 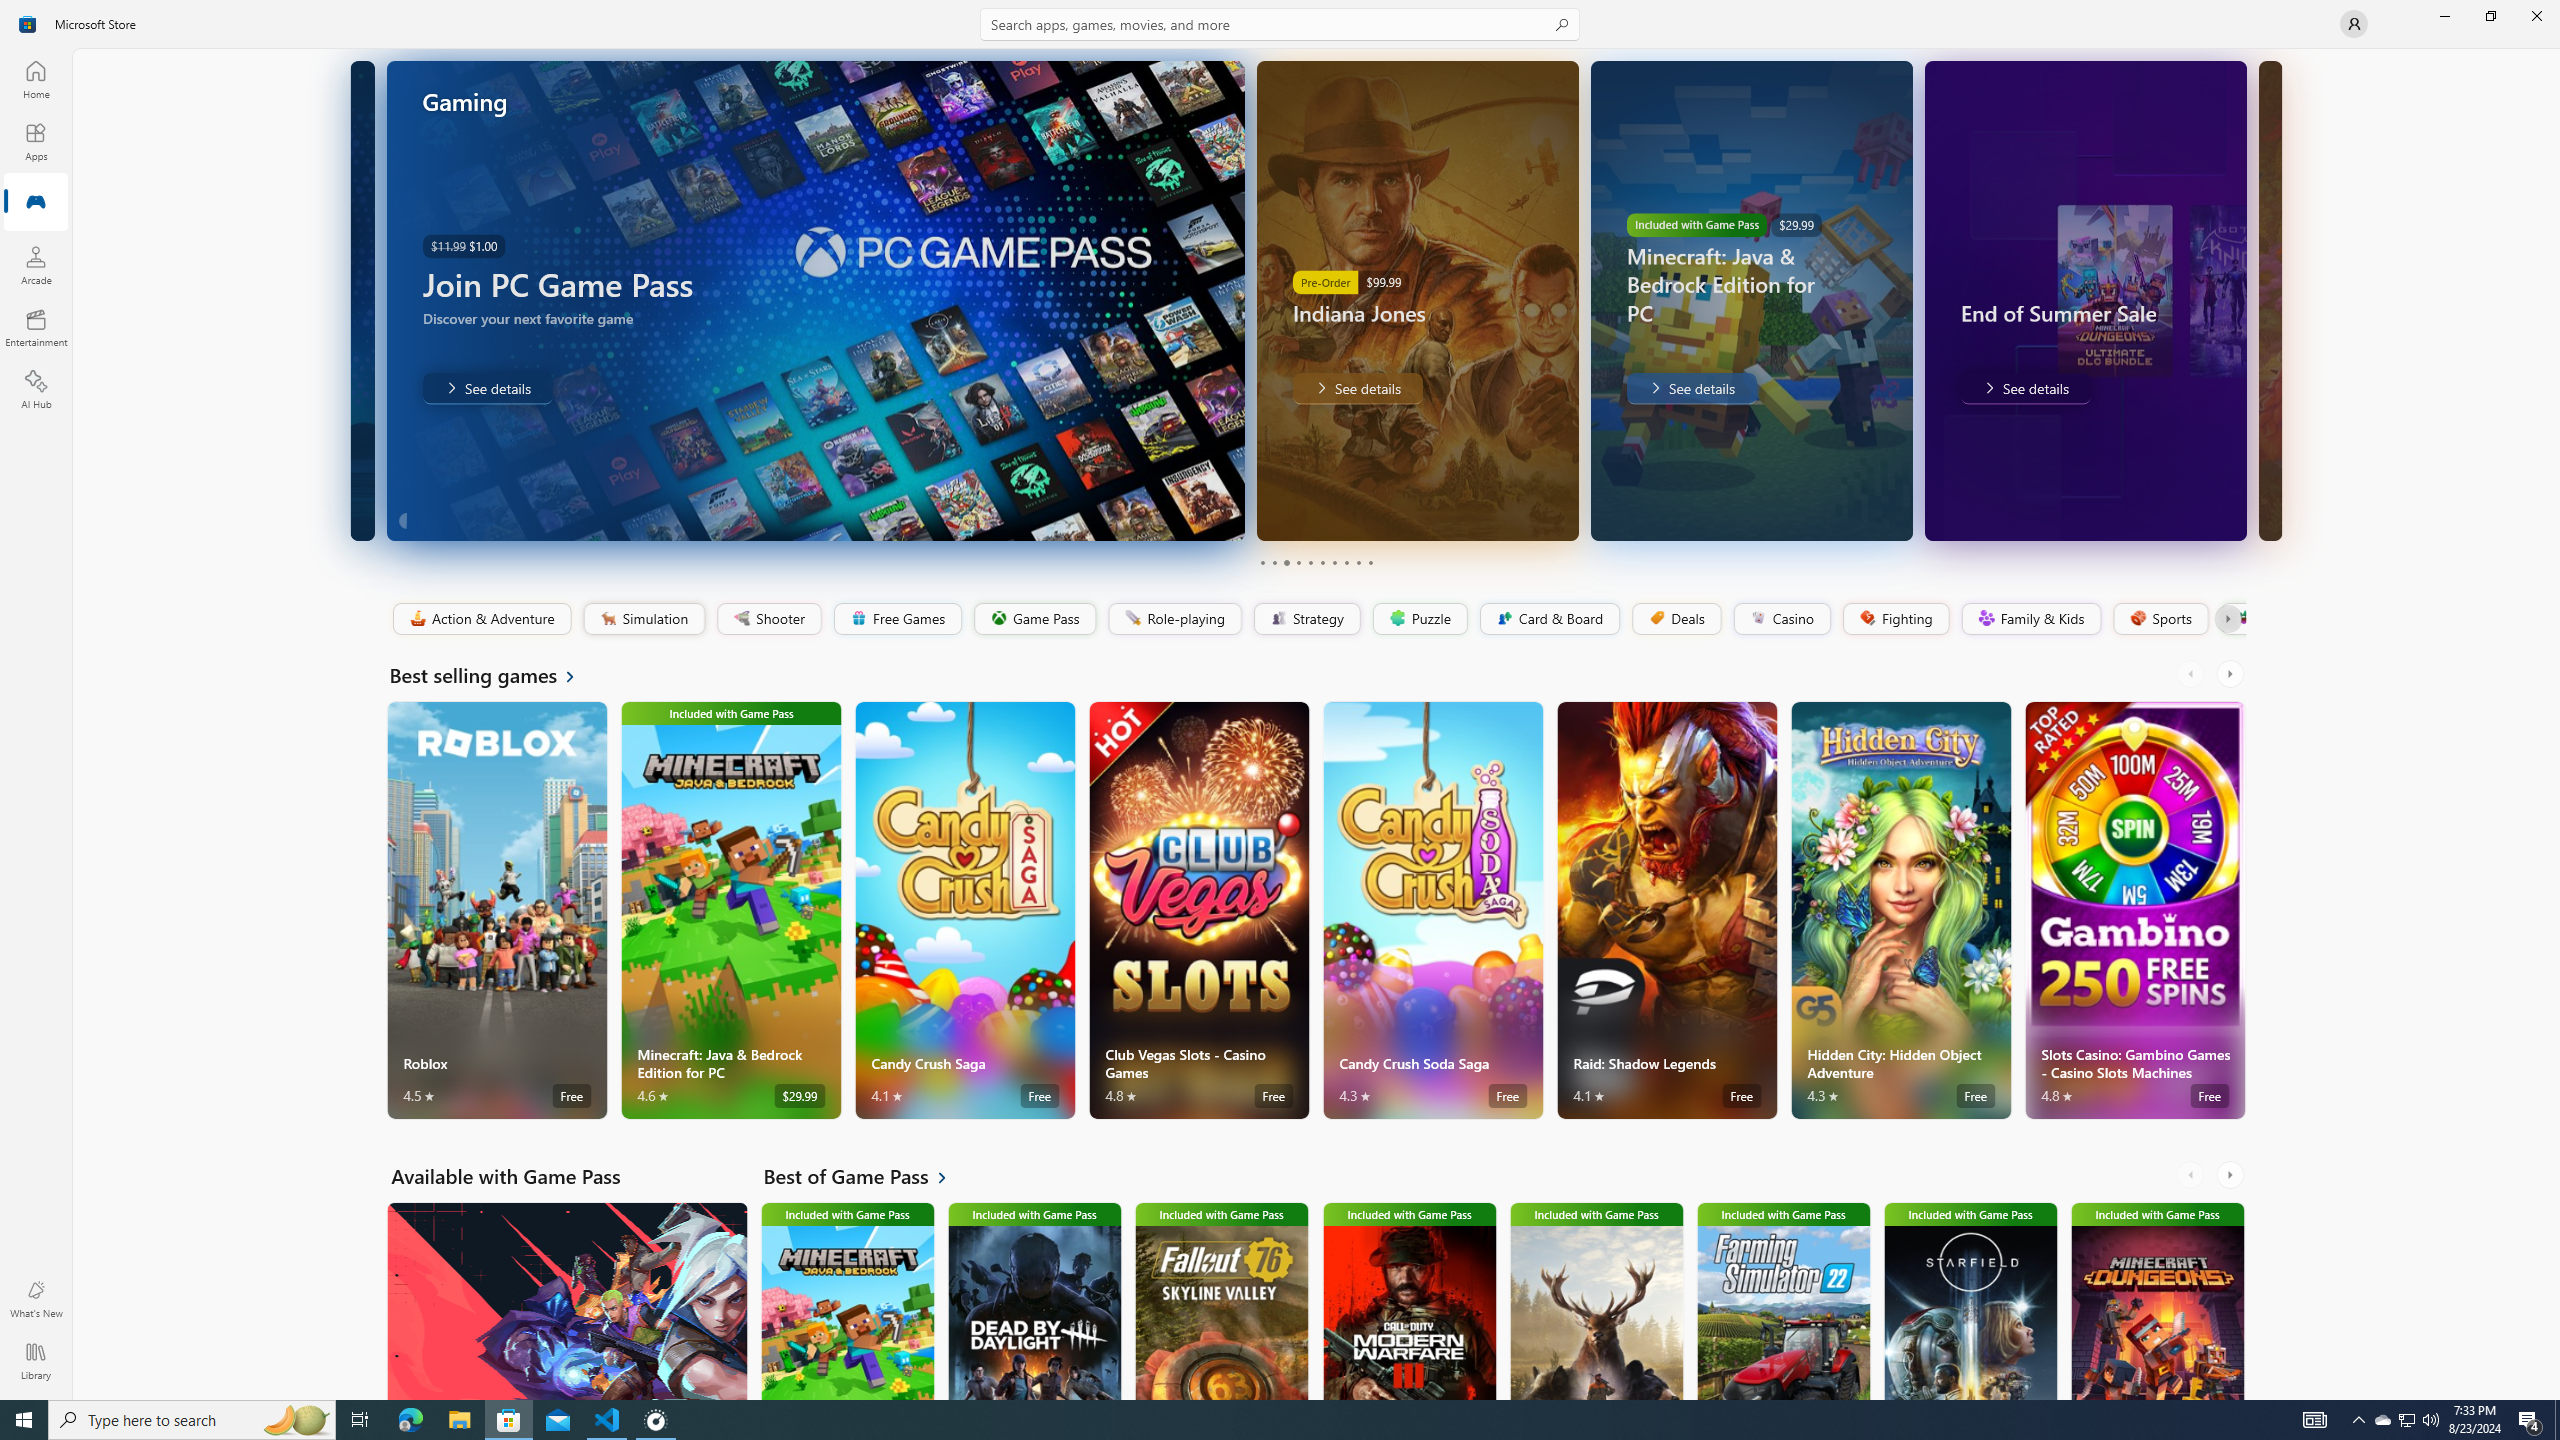 I want to click on See all  Best selling games, so click(x=494, y=675).